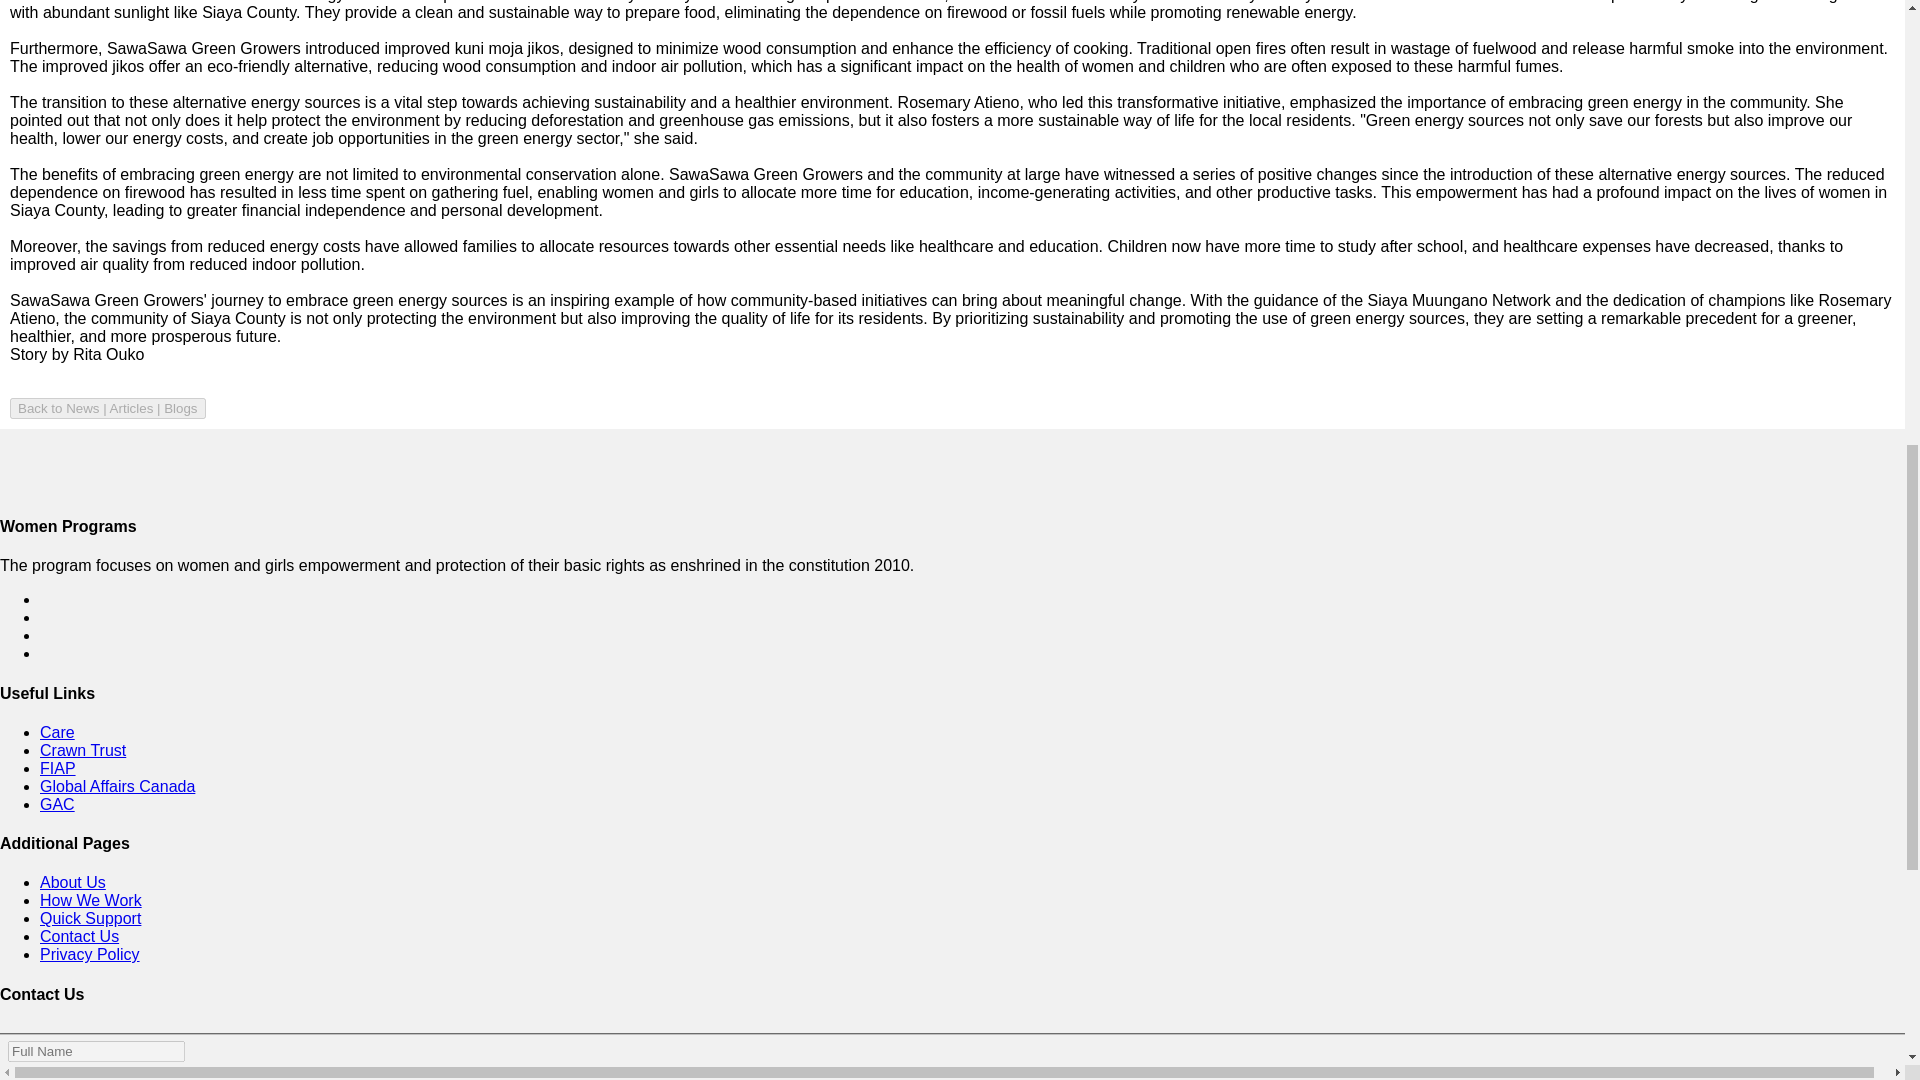 The image size is (1920, 1080). Describe the element at coordinates (90, 954) in the screenshot. I see `Privacy Policy` at that location.